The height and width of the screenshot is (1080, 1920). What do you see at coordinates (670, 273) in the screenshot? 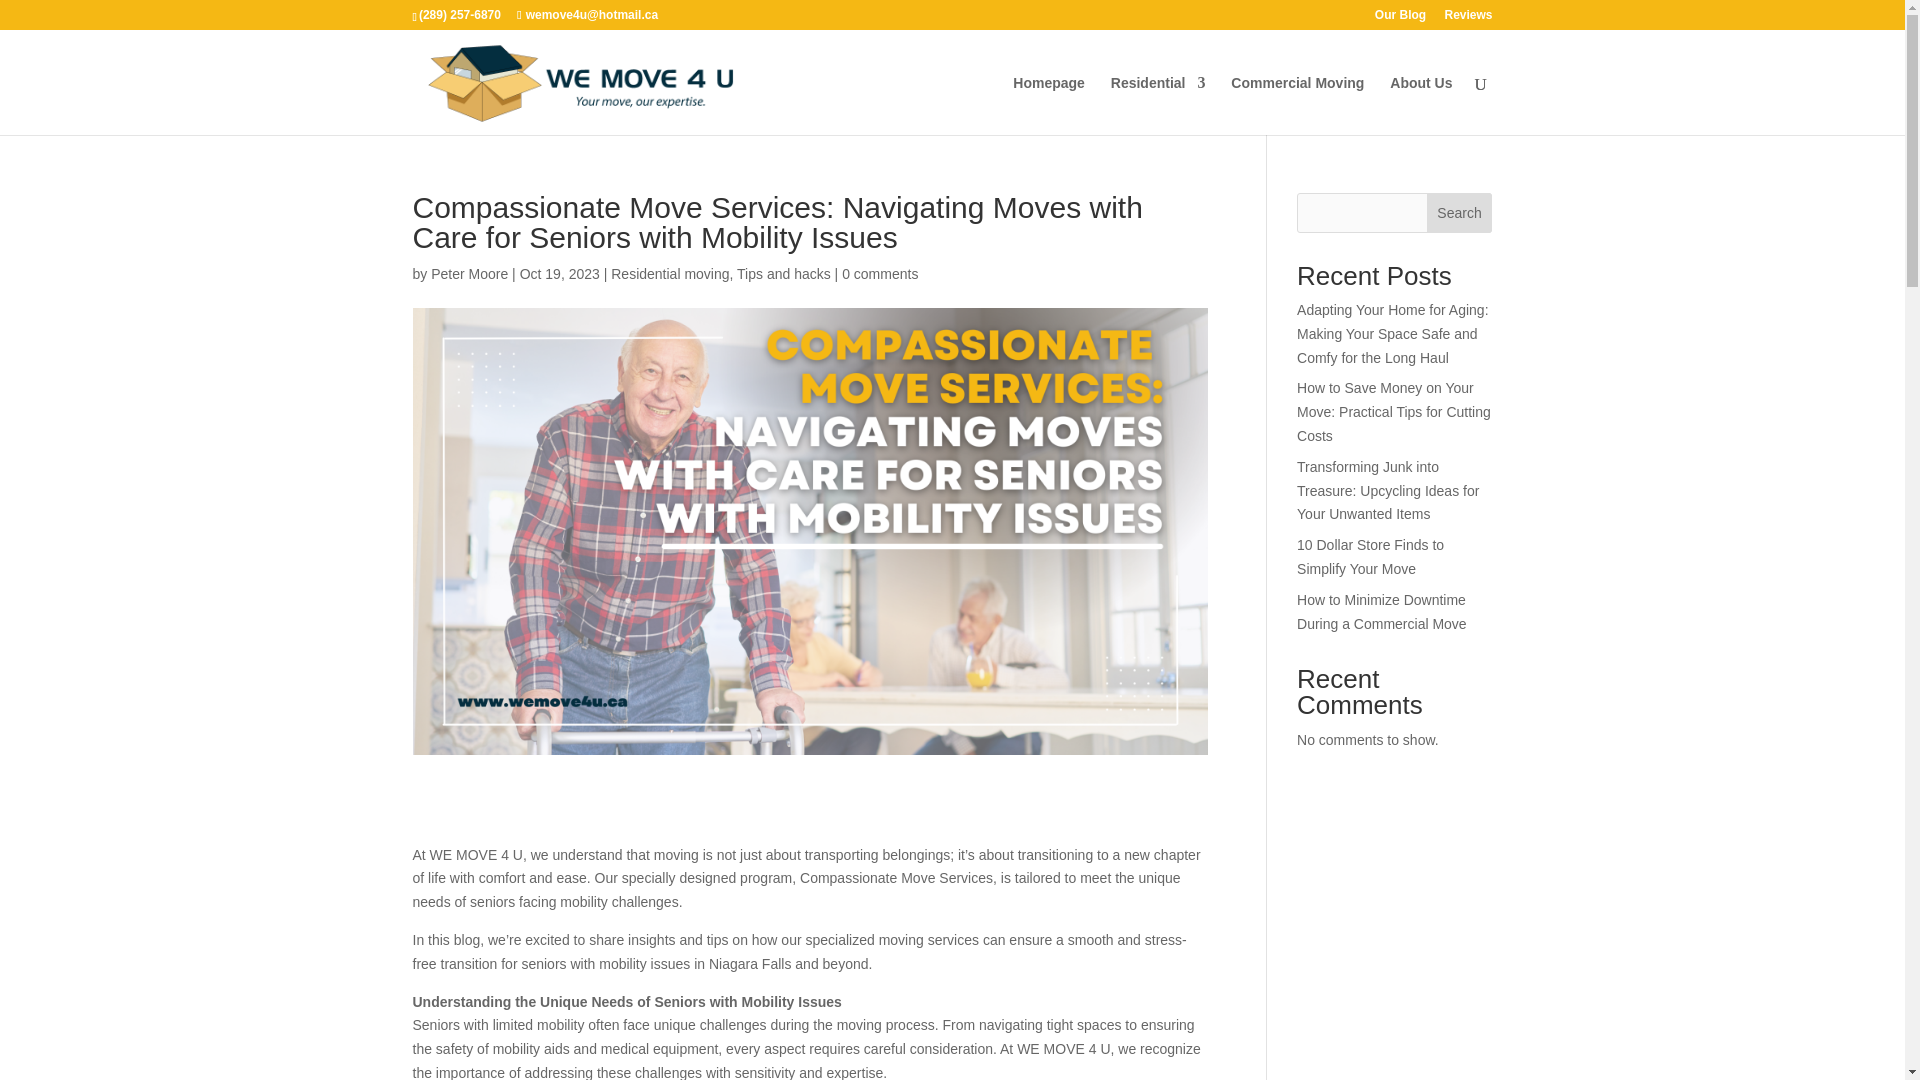
I see `Residential moving` at bounding box center [670, 273].